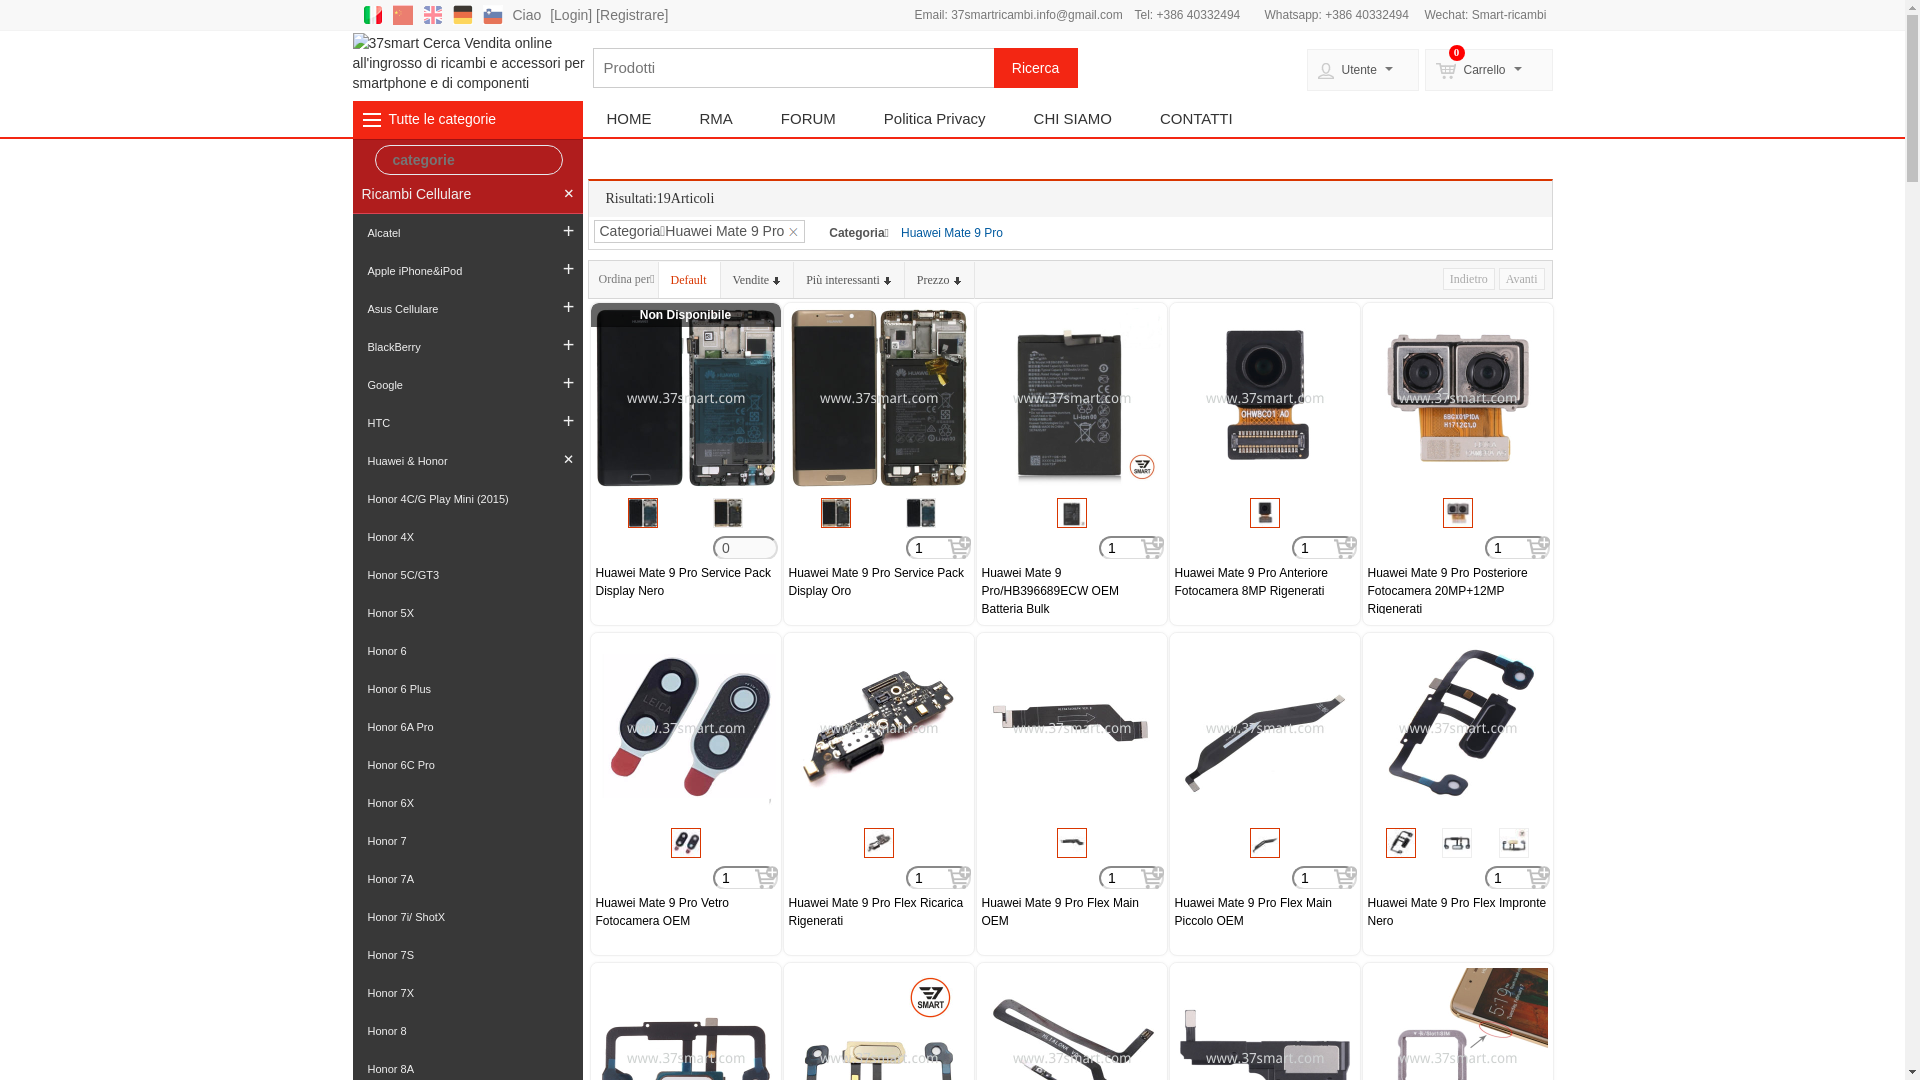 This screenshot has height=1080, width=1920. What do you see at coordinates (467, 803) in the screenshot?
I see `Honor 6X` at bounding box center [467, 803].